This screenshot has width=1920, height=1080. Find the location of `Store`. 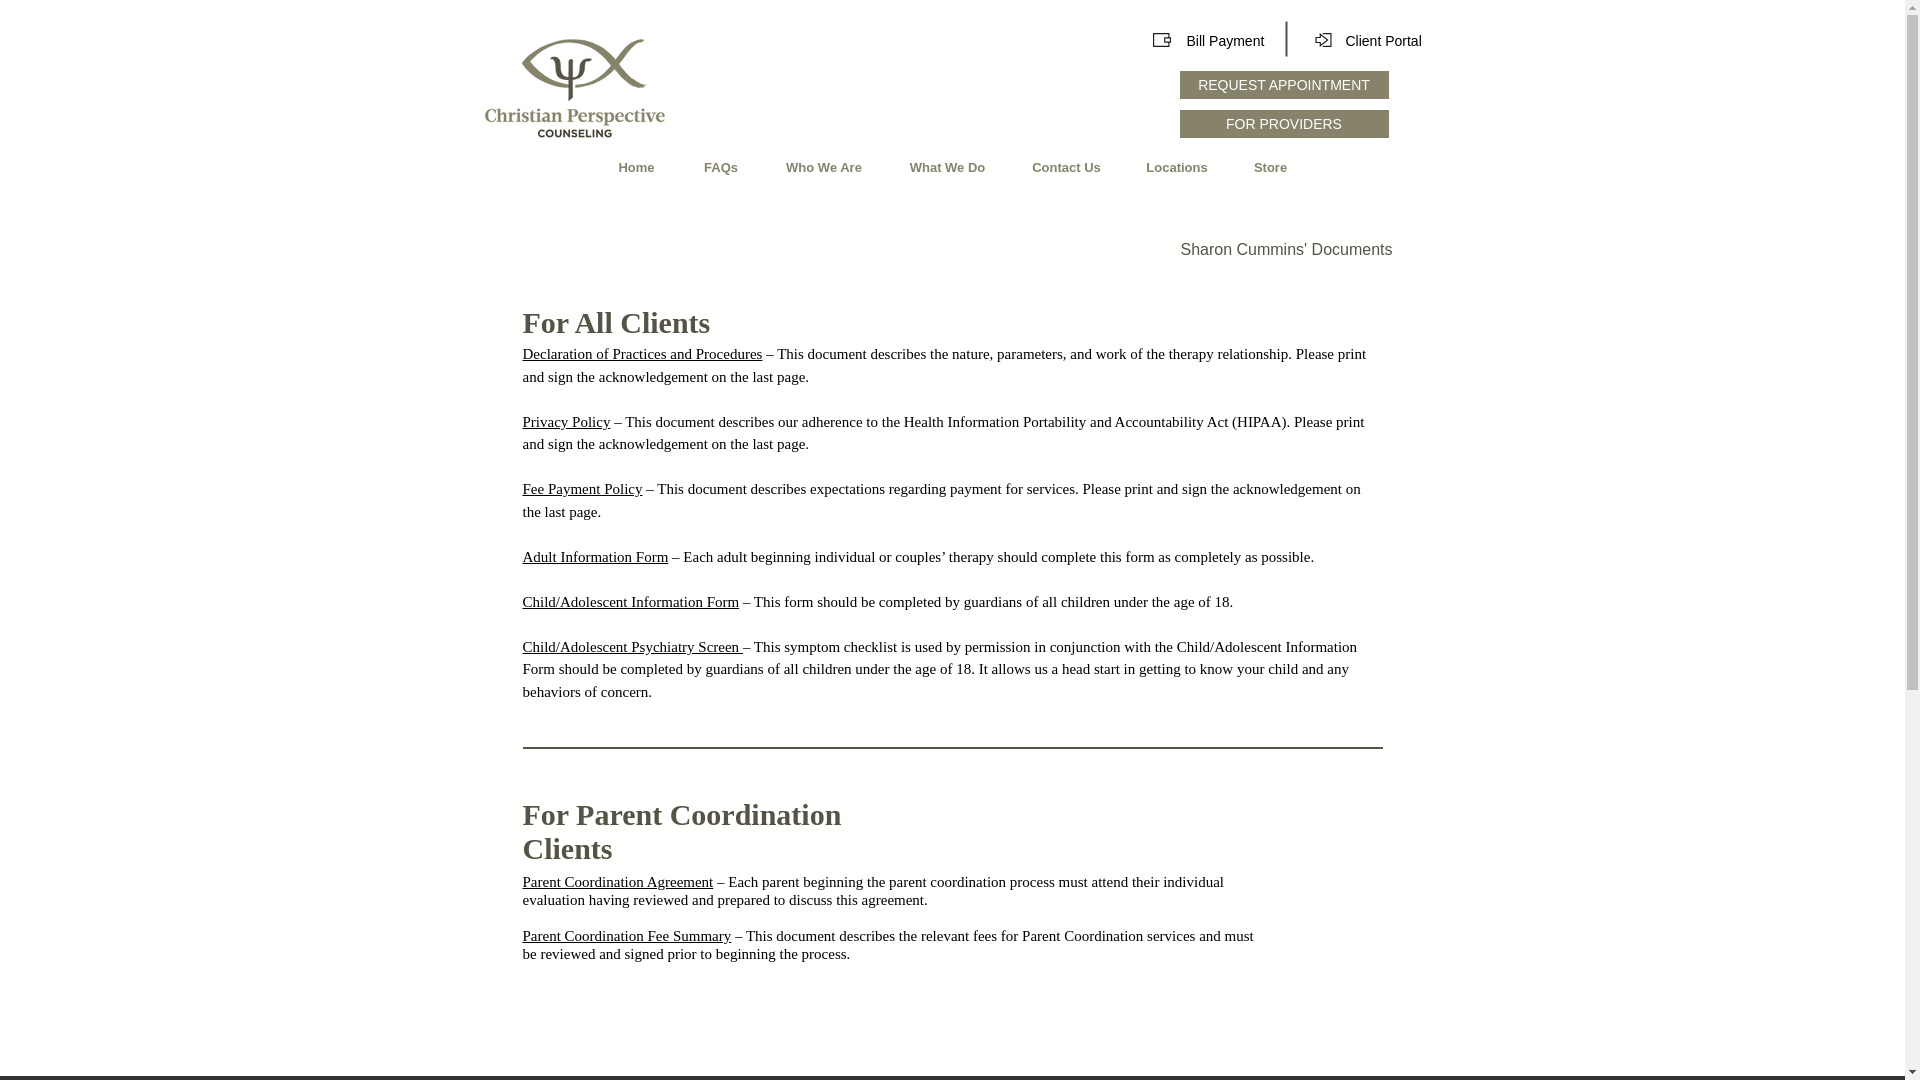

Store is located at coordinates (1270, 168).